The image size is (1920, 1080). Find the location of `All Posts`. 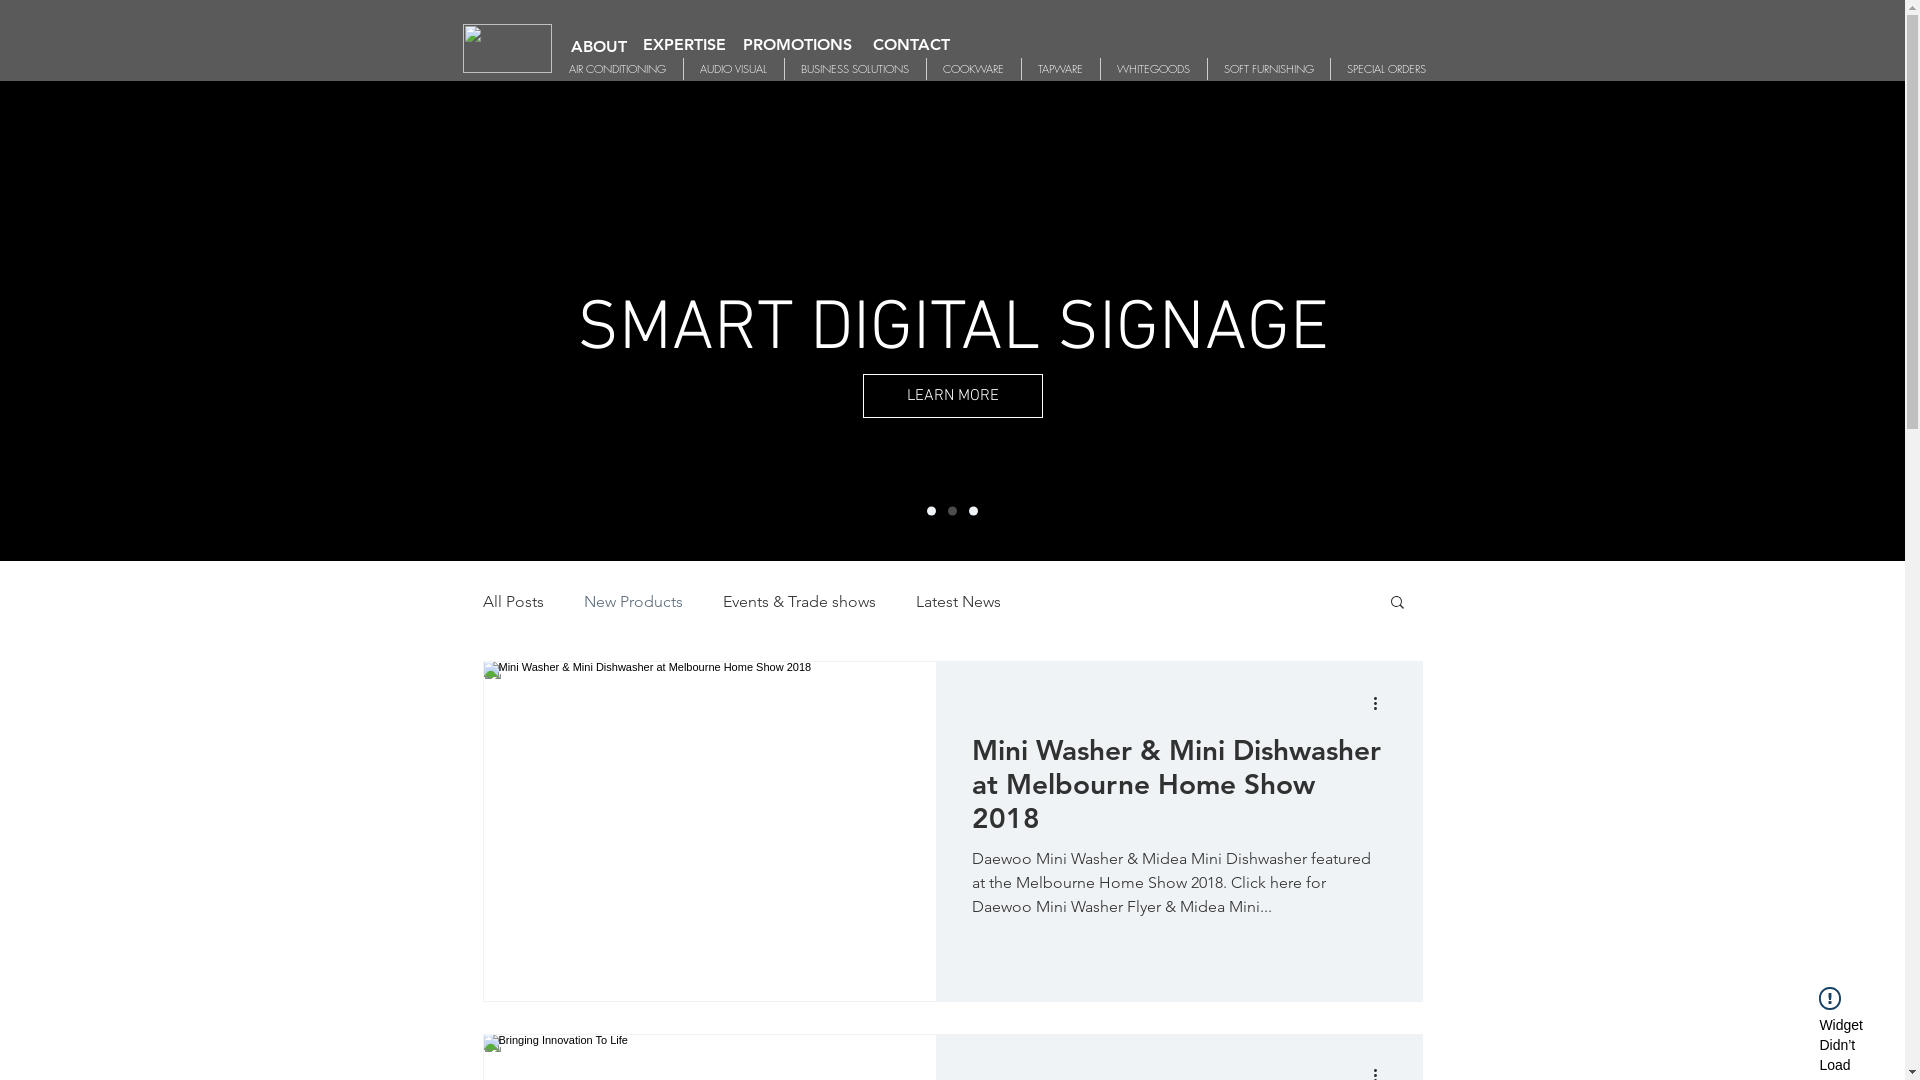

All Posts is located at coordinates (512, 602).